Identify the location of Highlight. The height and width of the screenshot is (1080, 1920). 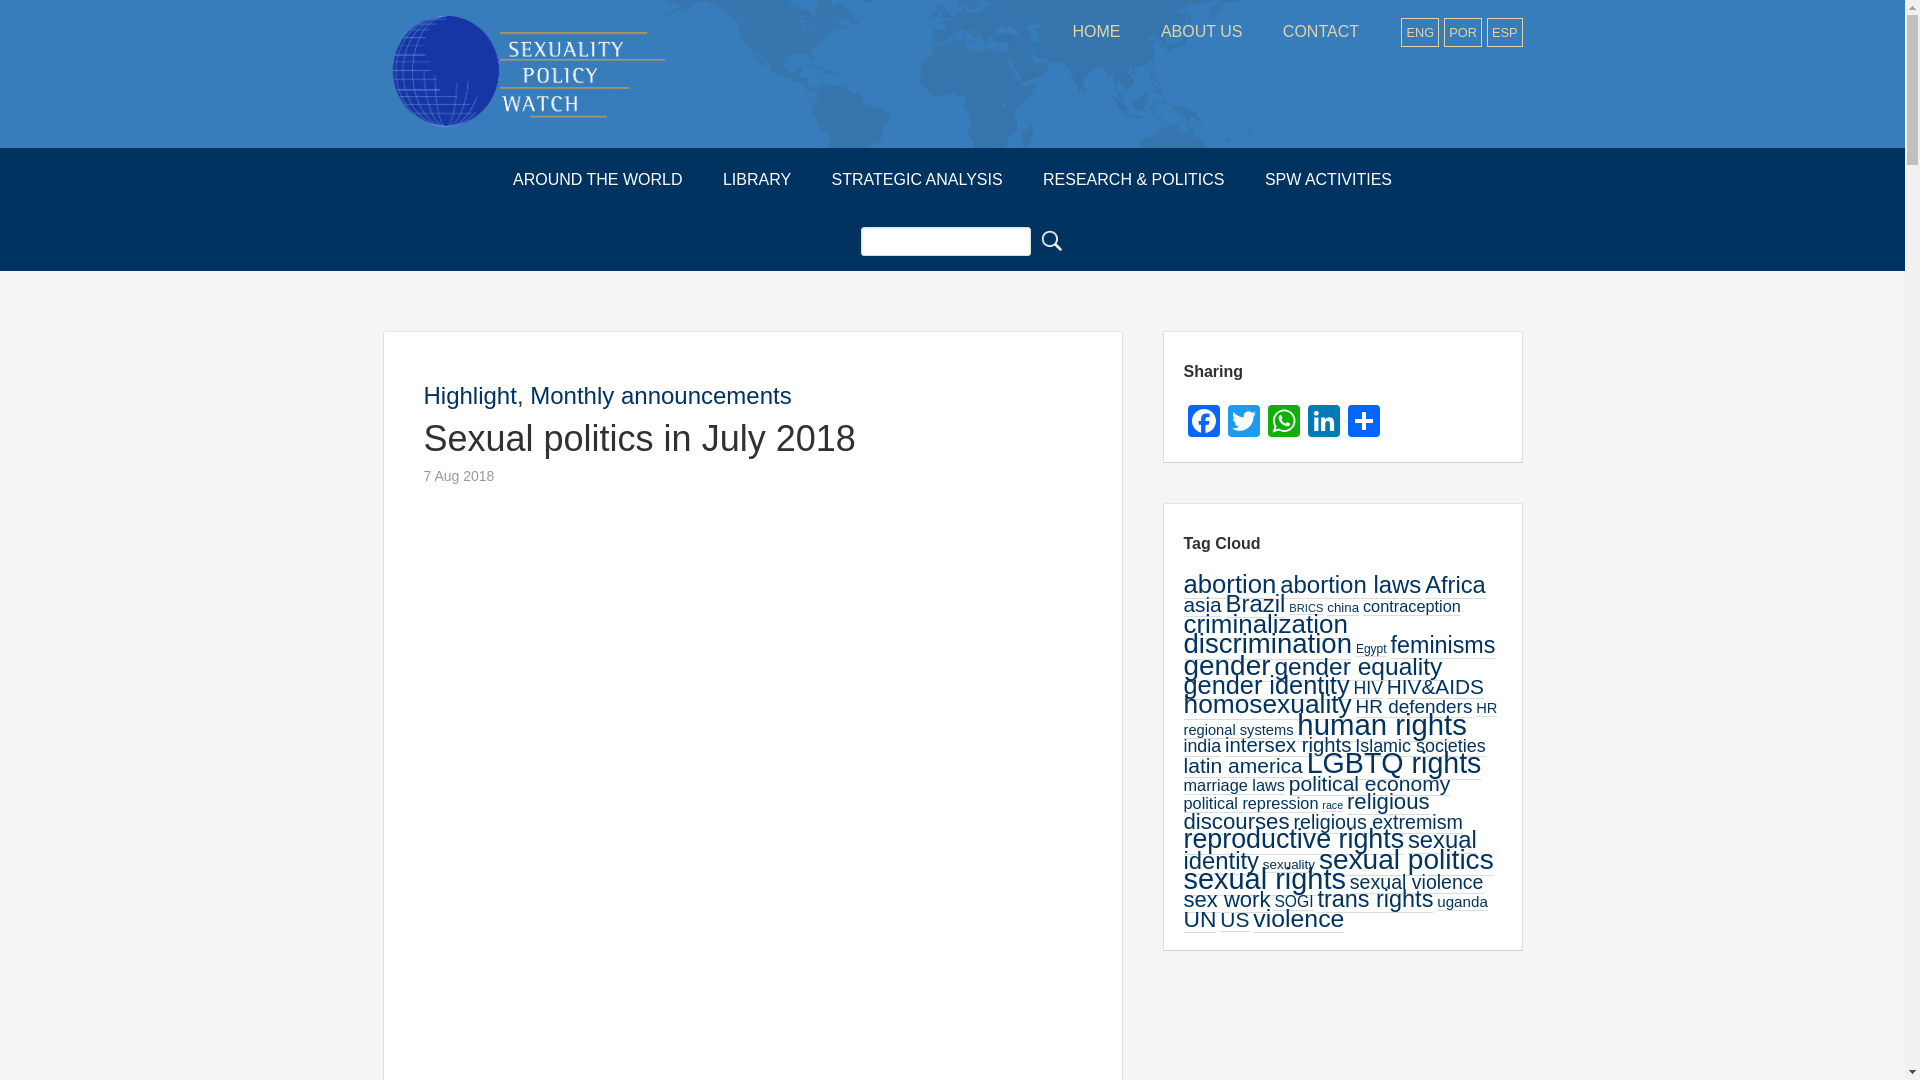
(470, 396).